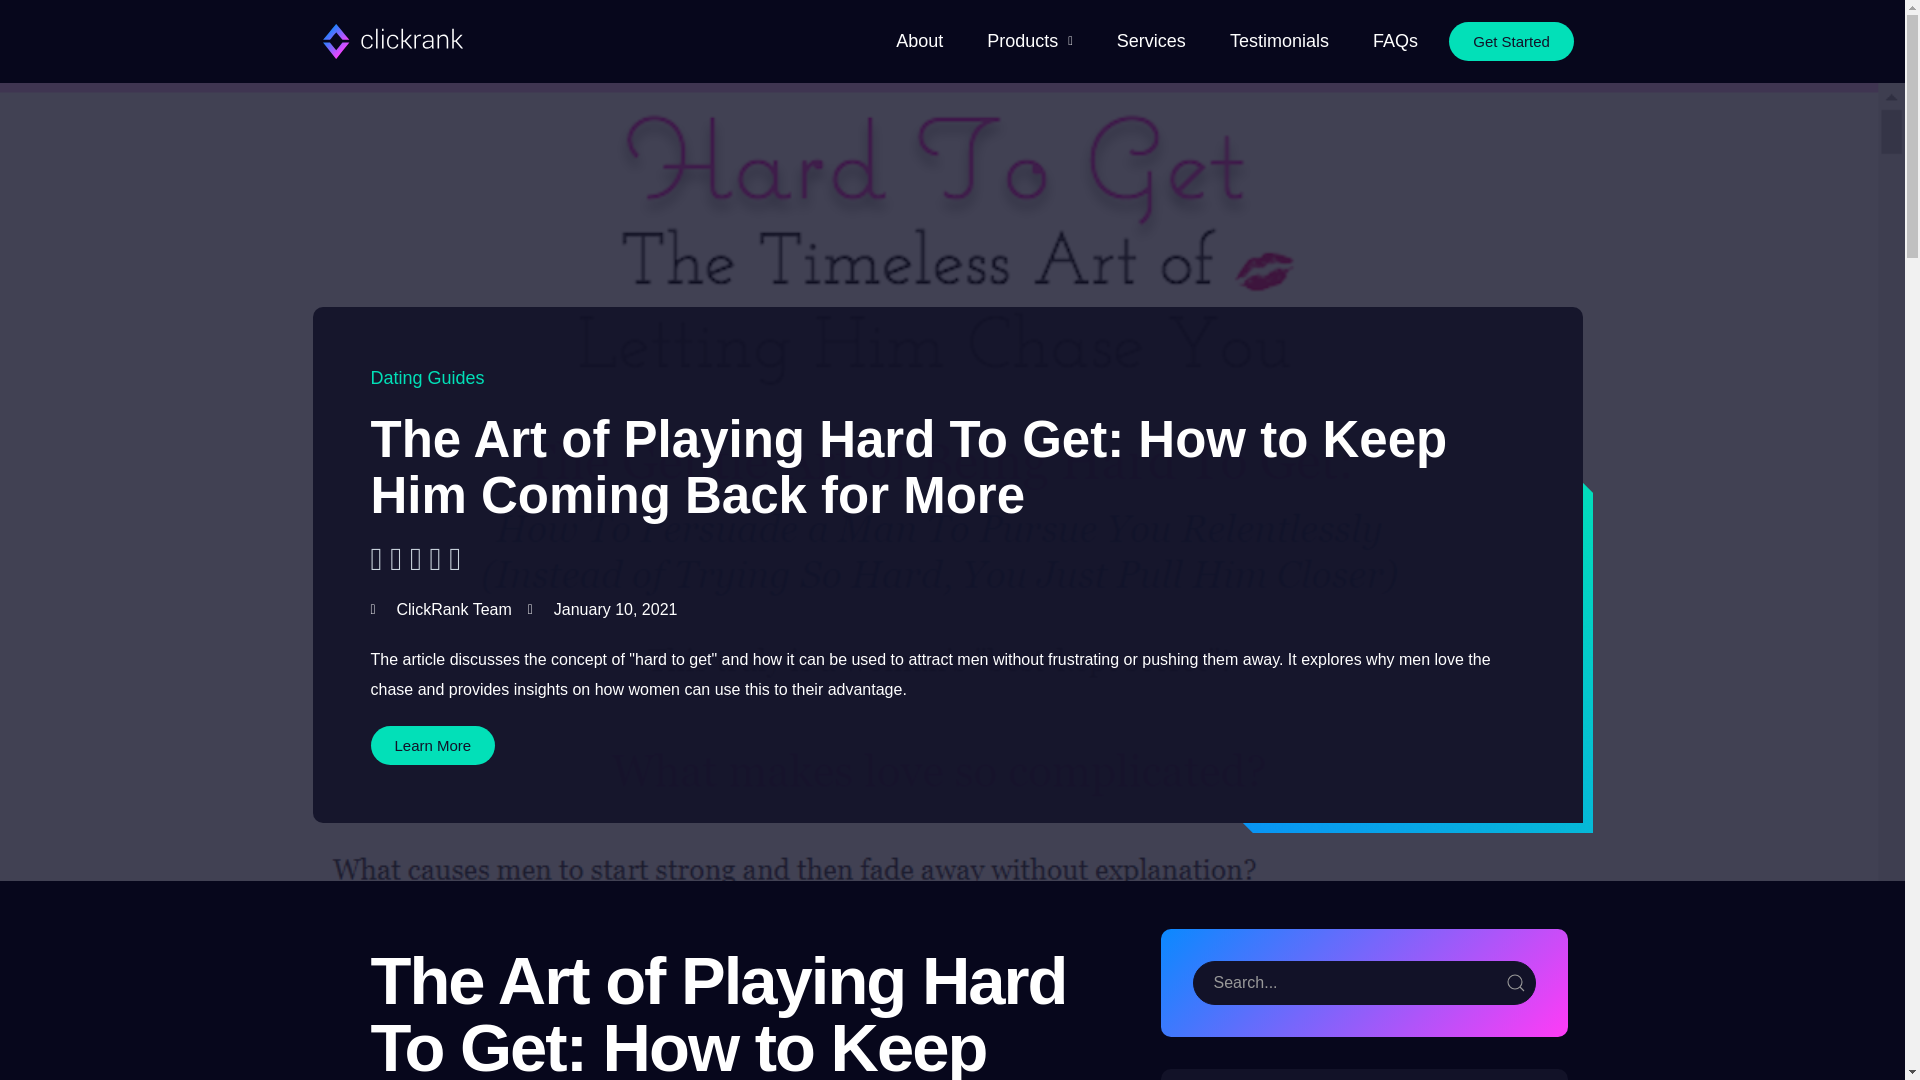  I want to click on FAQs, so click(1396, 42).